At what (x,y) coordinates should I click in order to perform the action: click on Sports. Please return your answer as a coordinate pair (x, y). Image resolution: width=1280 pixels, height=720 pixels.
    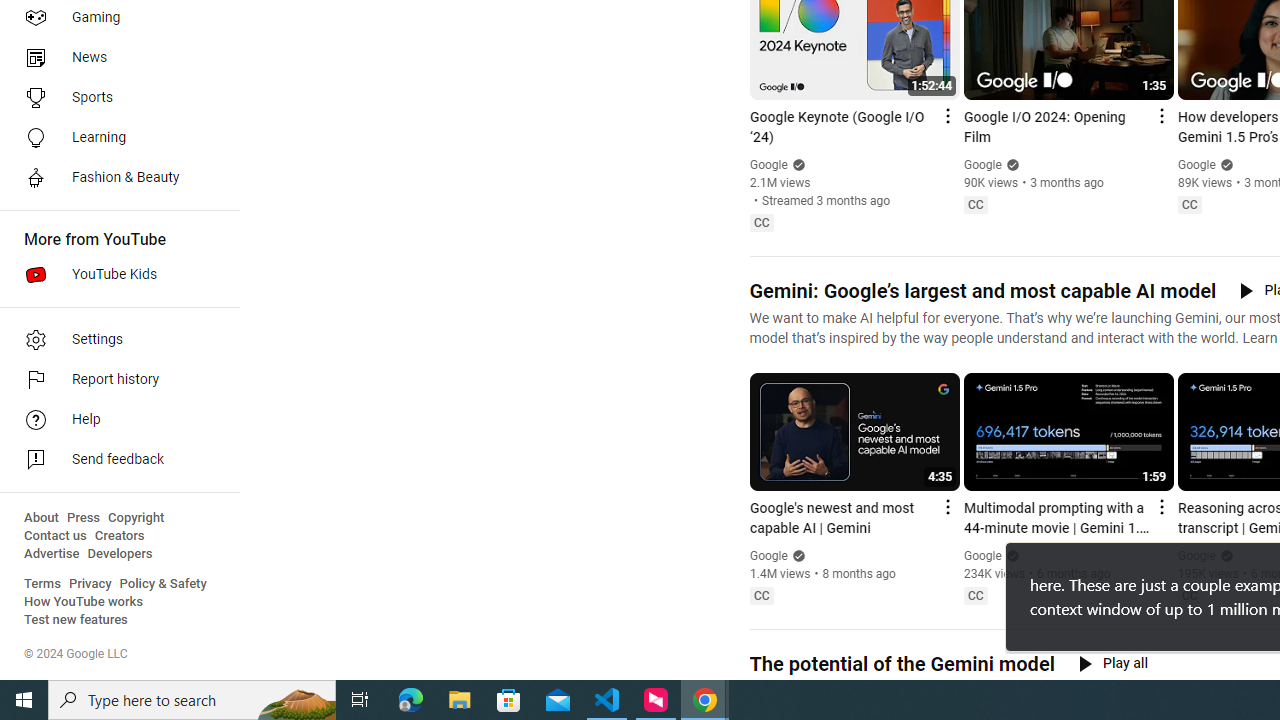
    Looking at the image, I should click on (114, 98).